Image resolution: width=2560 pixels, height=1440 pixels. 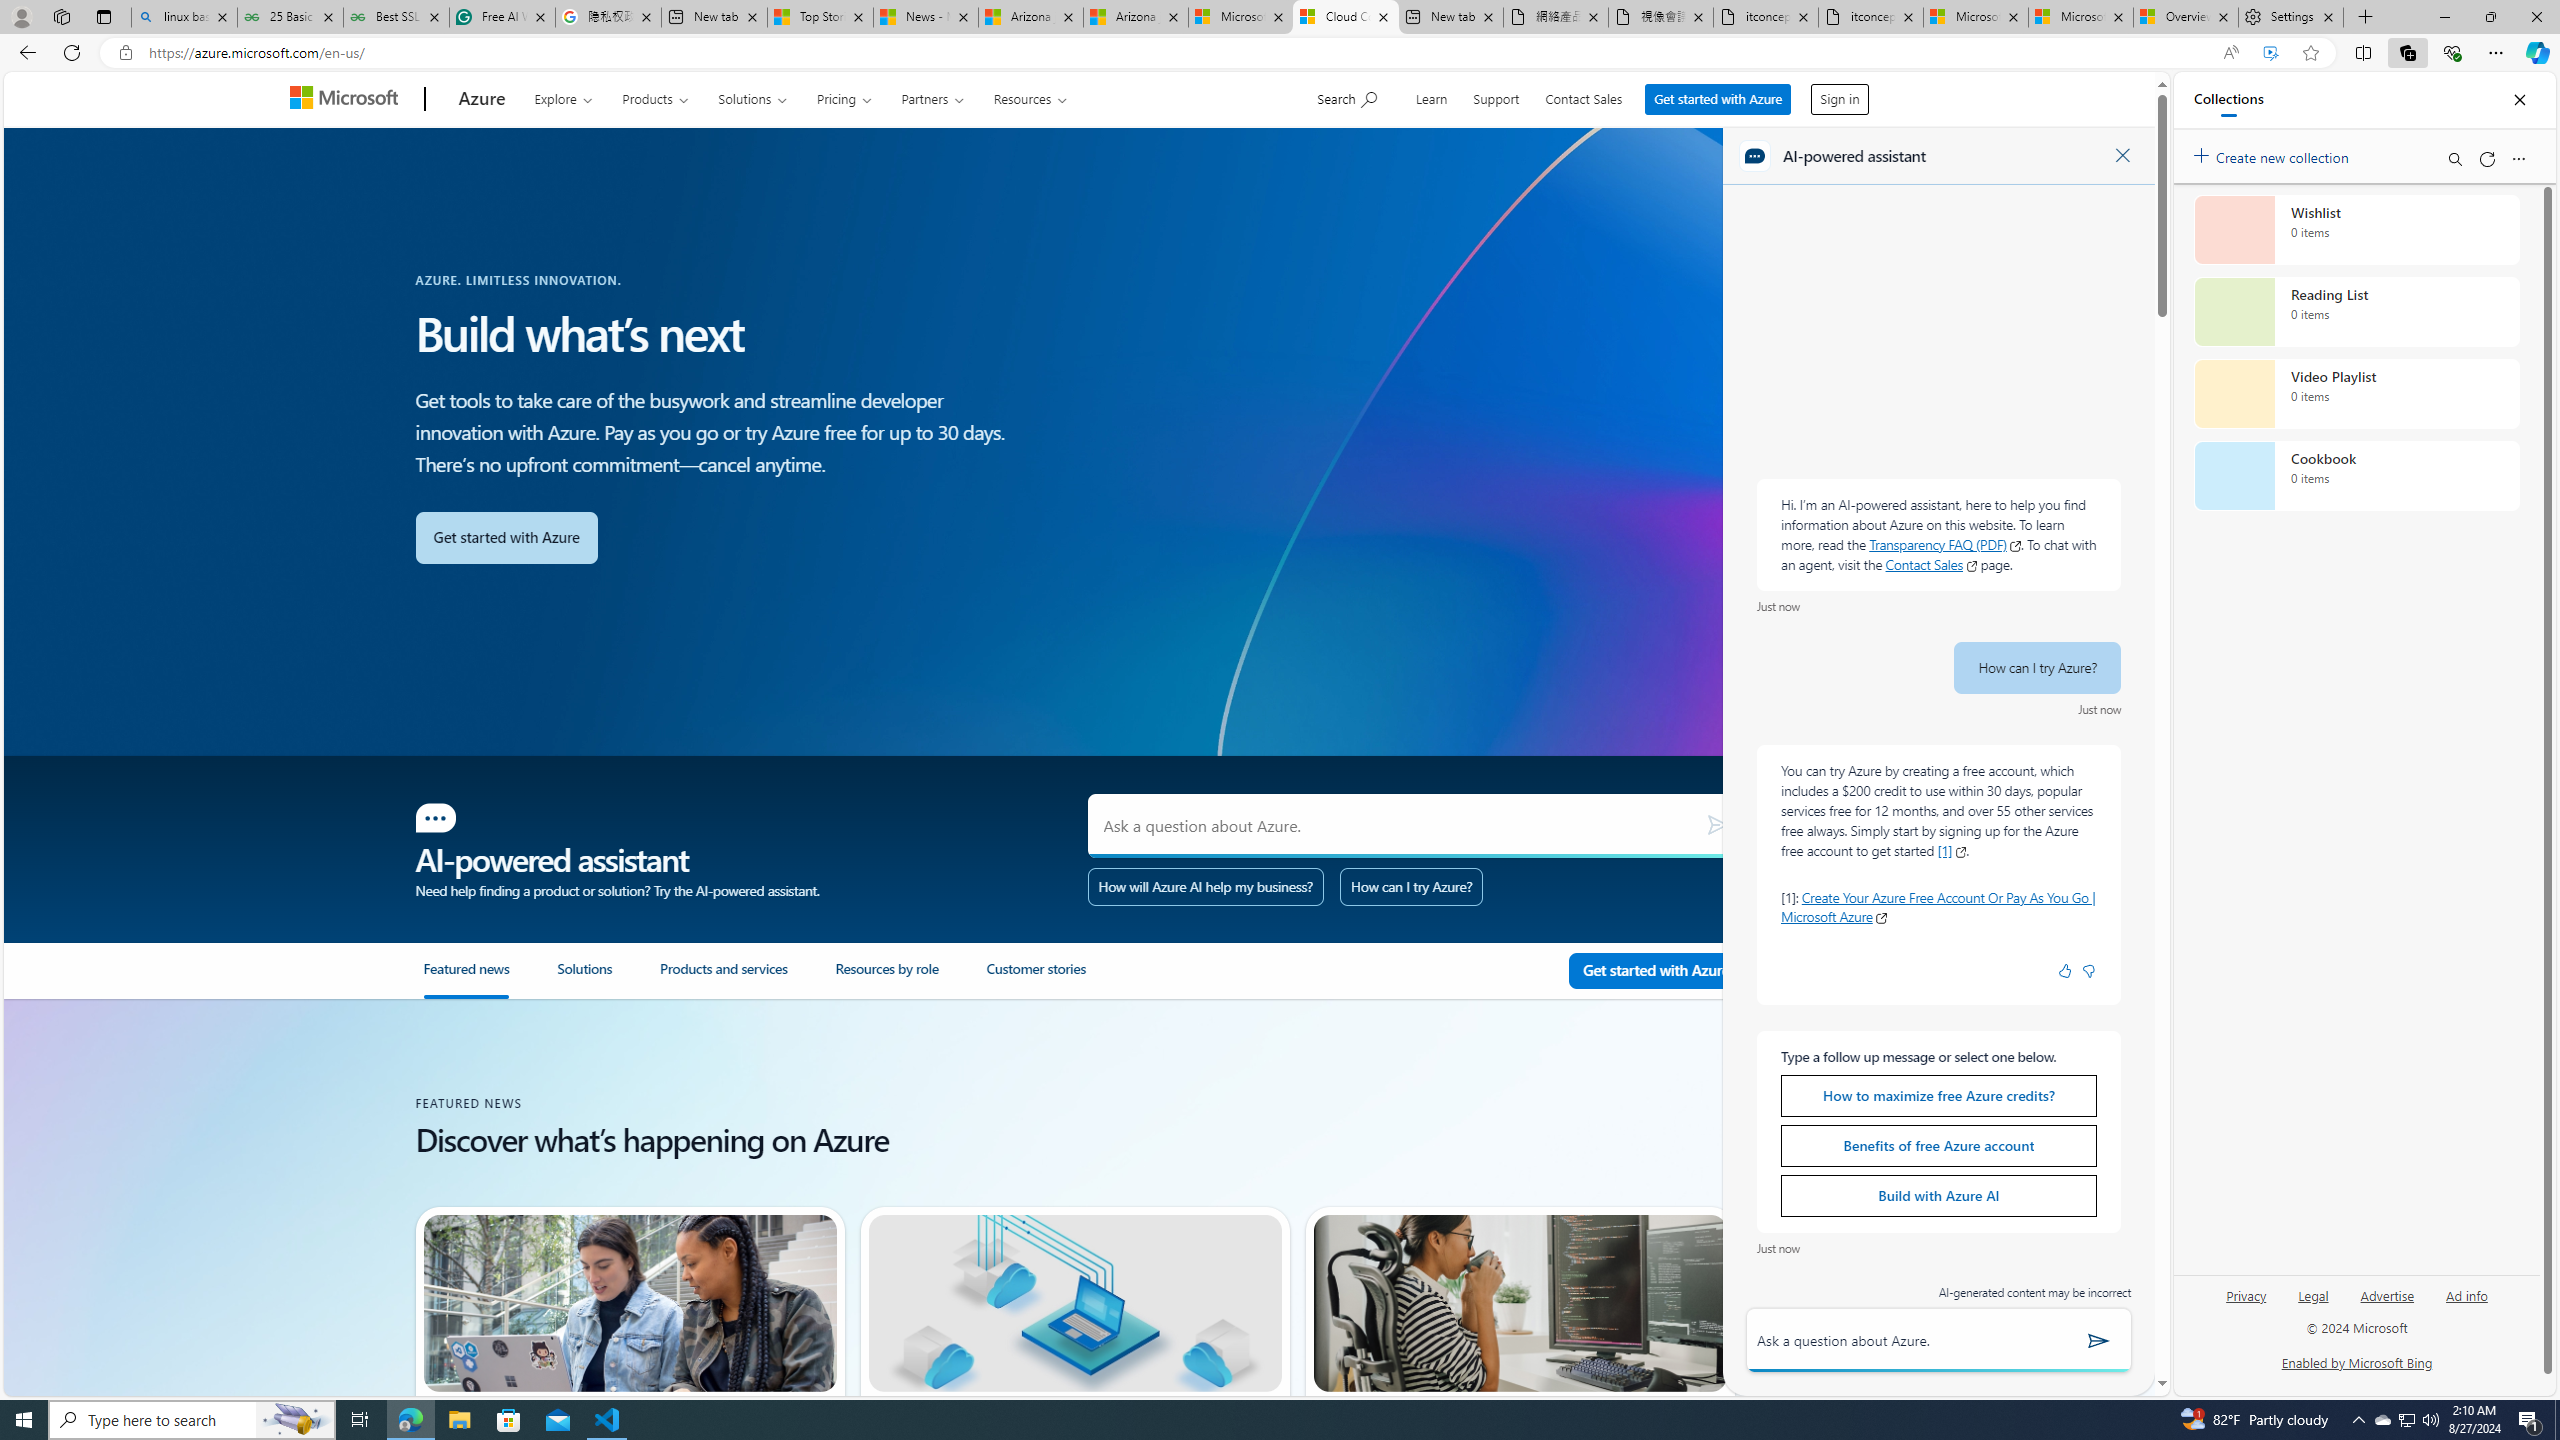 I want to click on linux basic - Search, so click(x=184, y=17).